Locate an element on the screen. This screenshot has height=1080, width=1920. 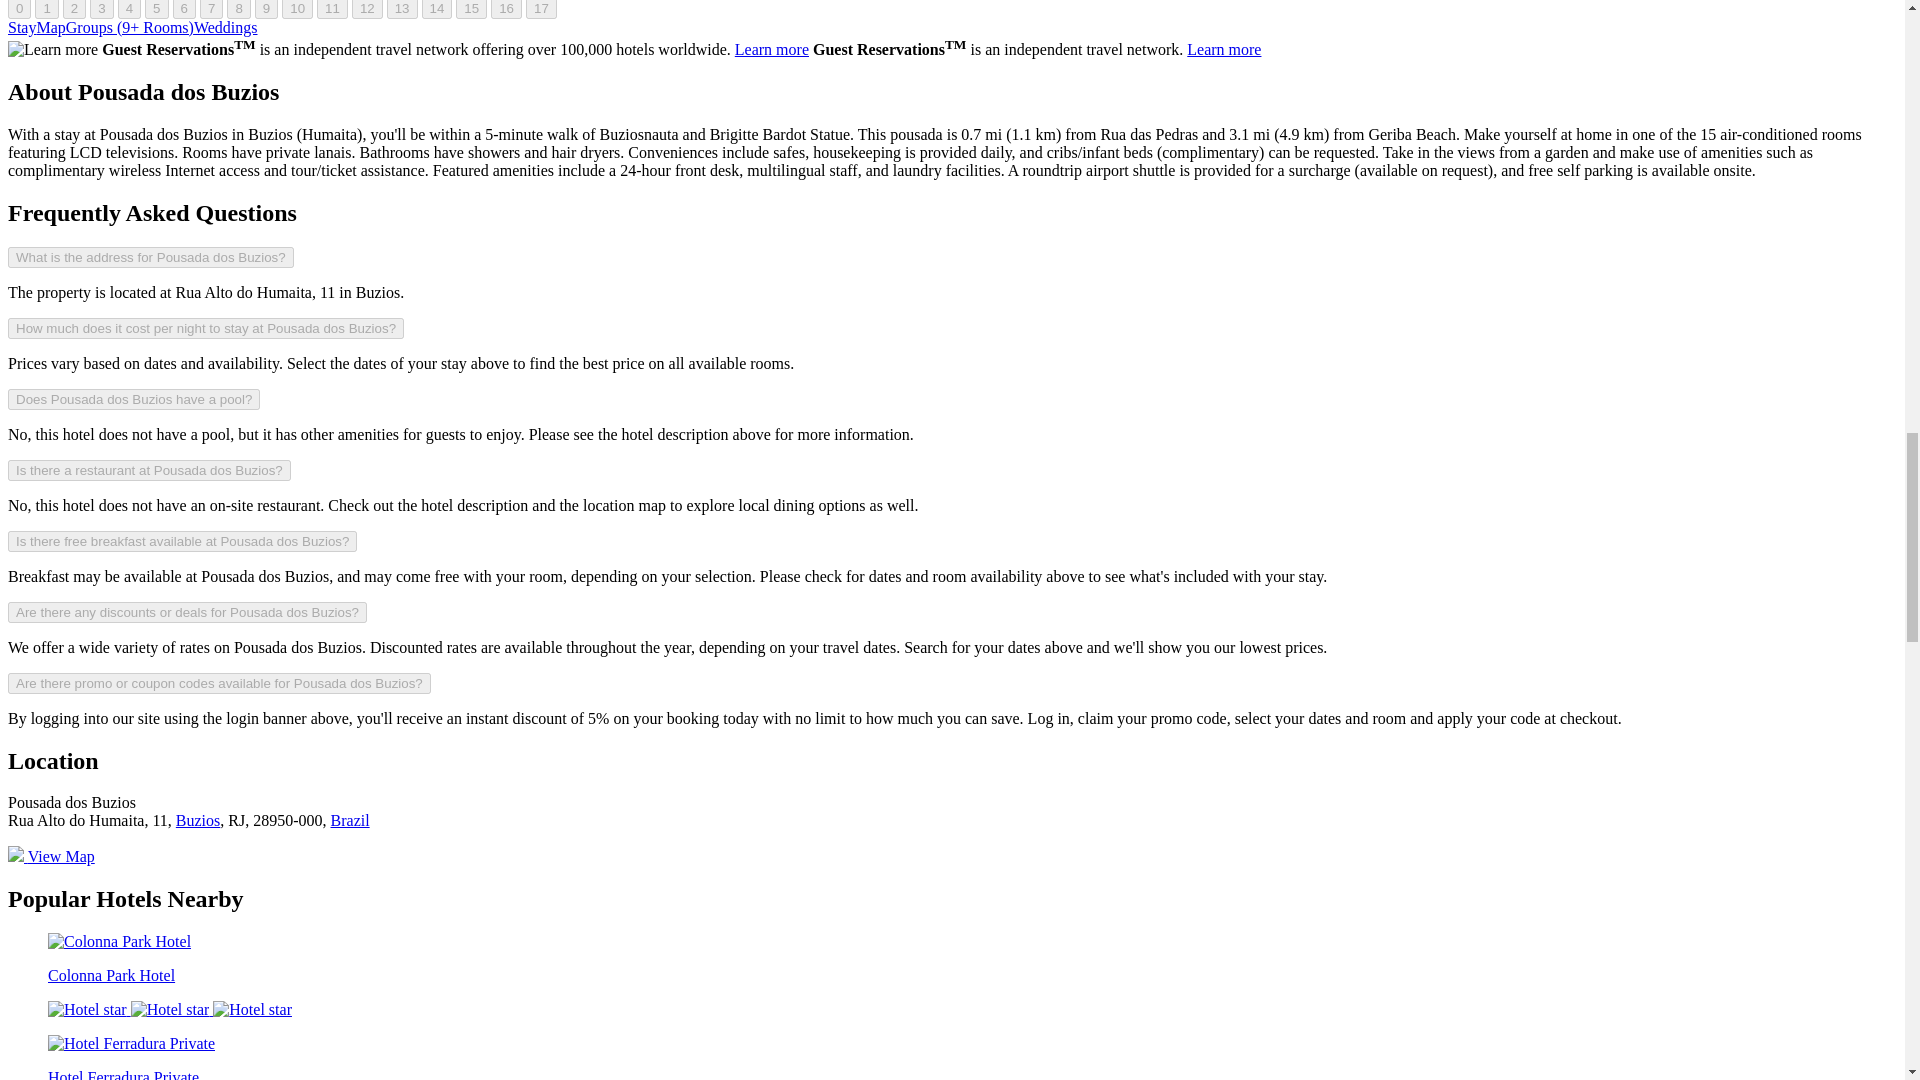
Learn more is located at coordinates (52, 50).